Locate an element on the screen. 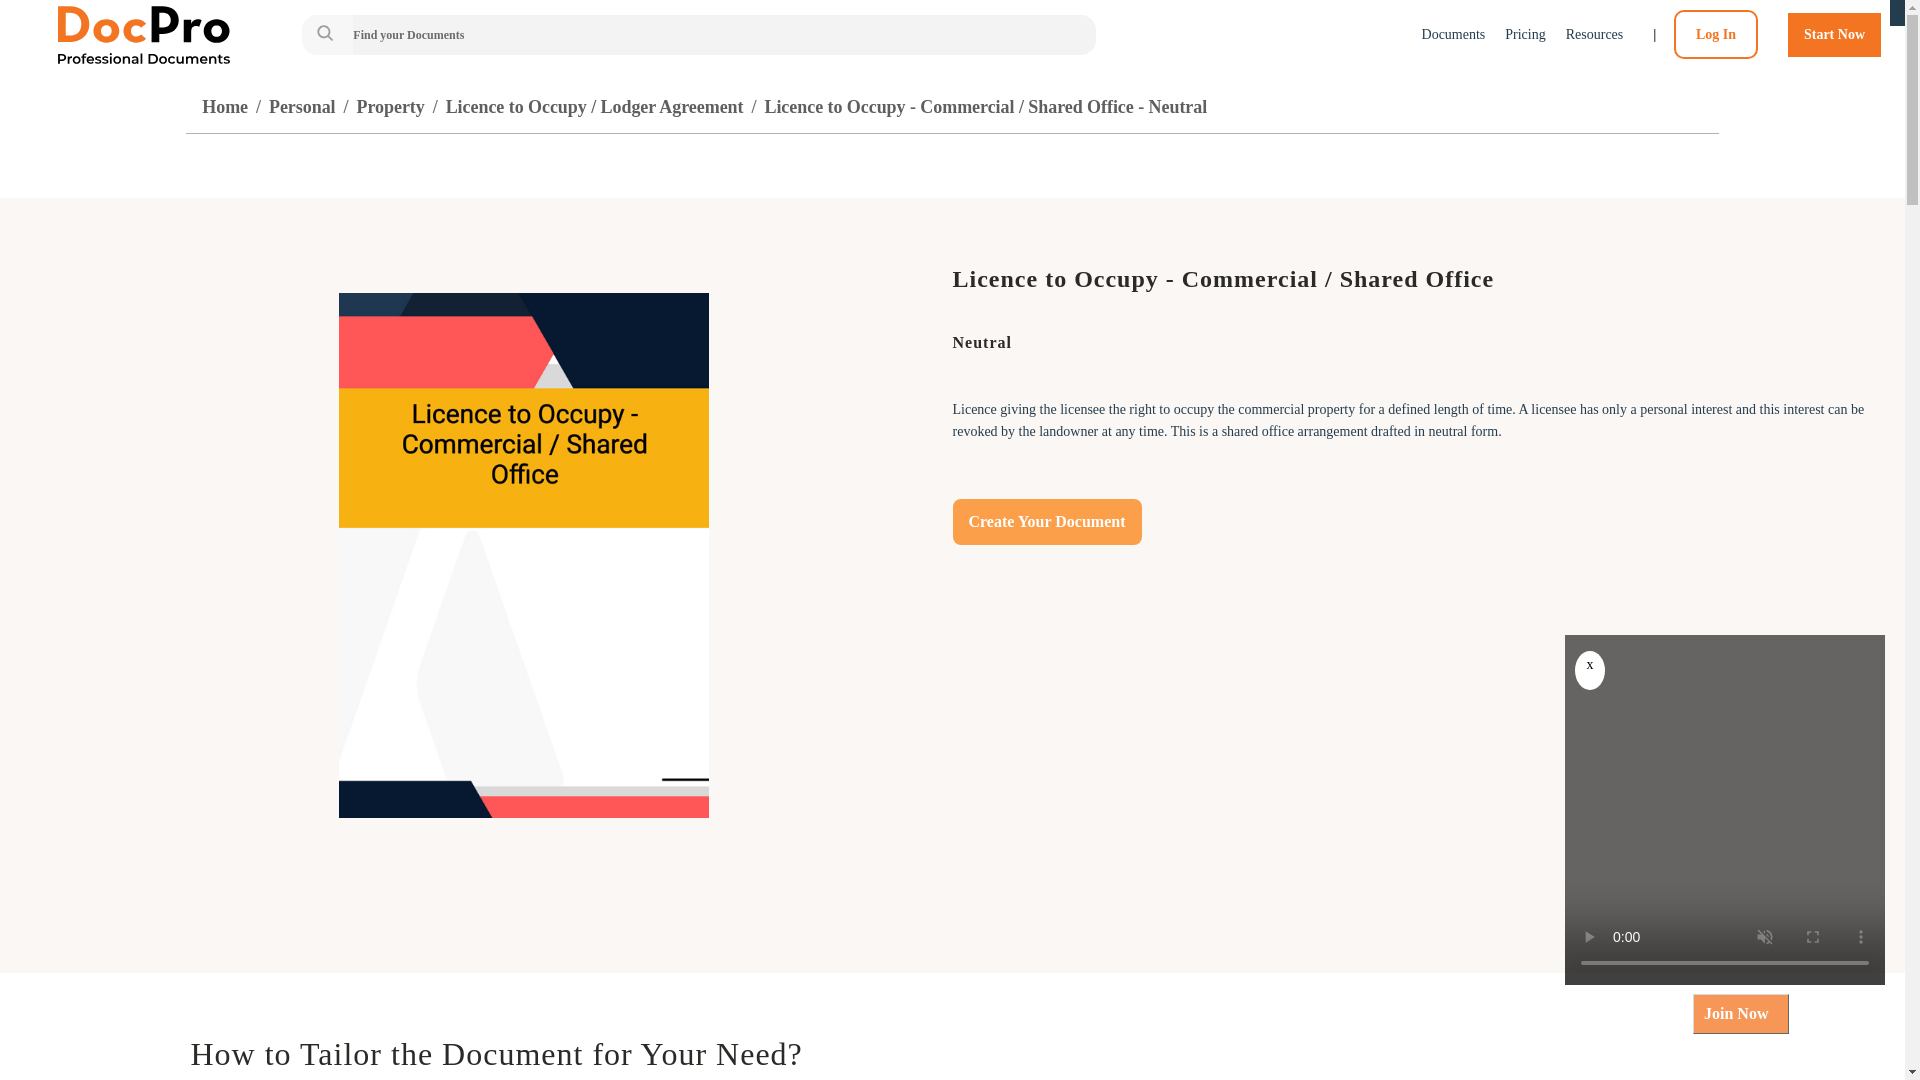 This screenshot has width=1920, height=1080. Start Now is located at coordinates (1834, 34).